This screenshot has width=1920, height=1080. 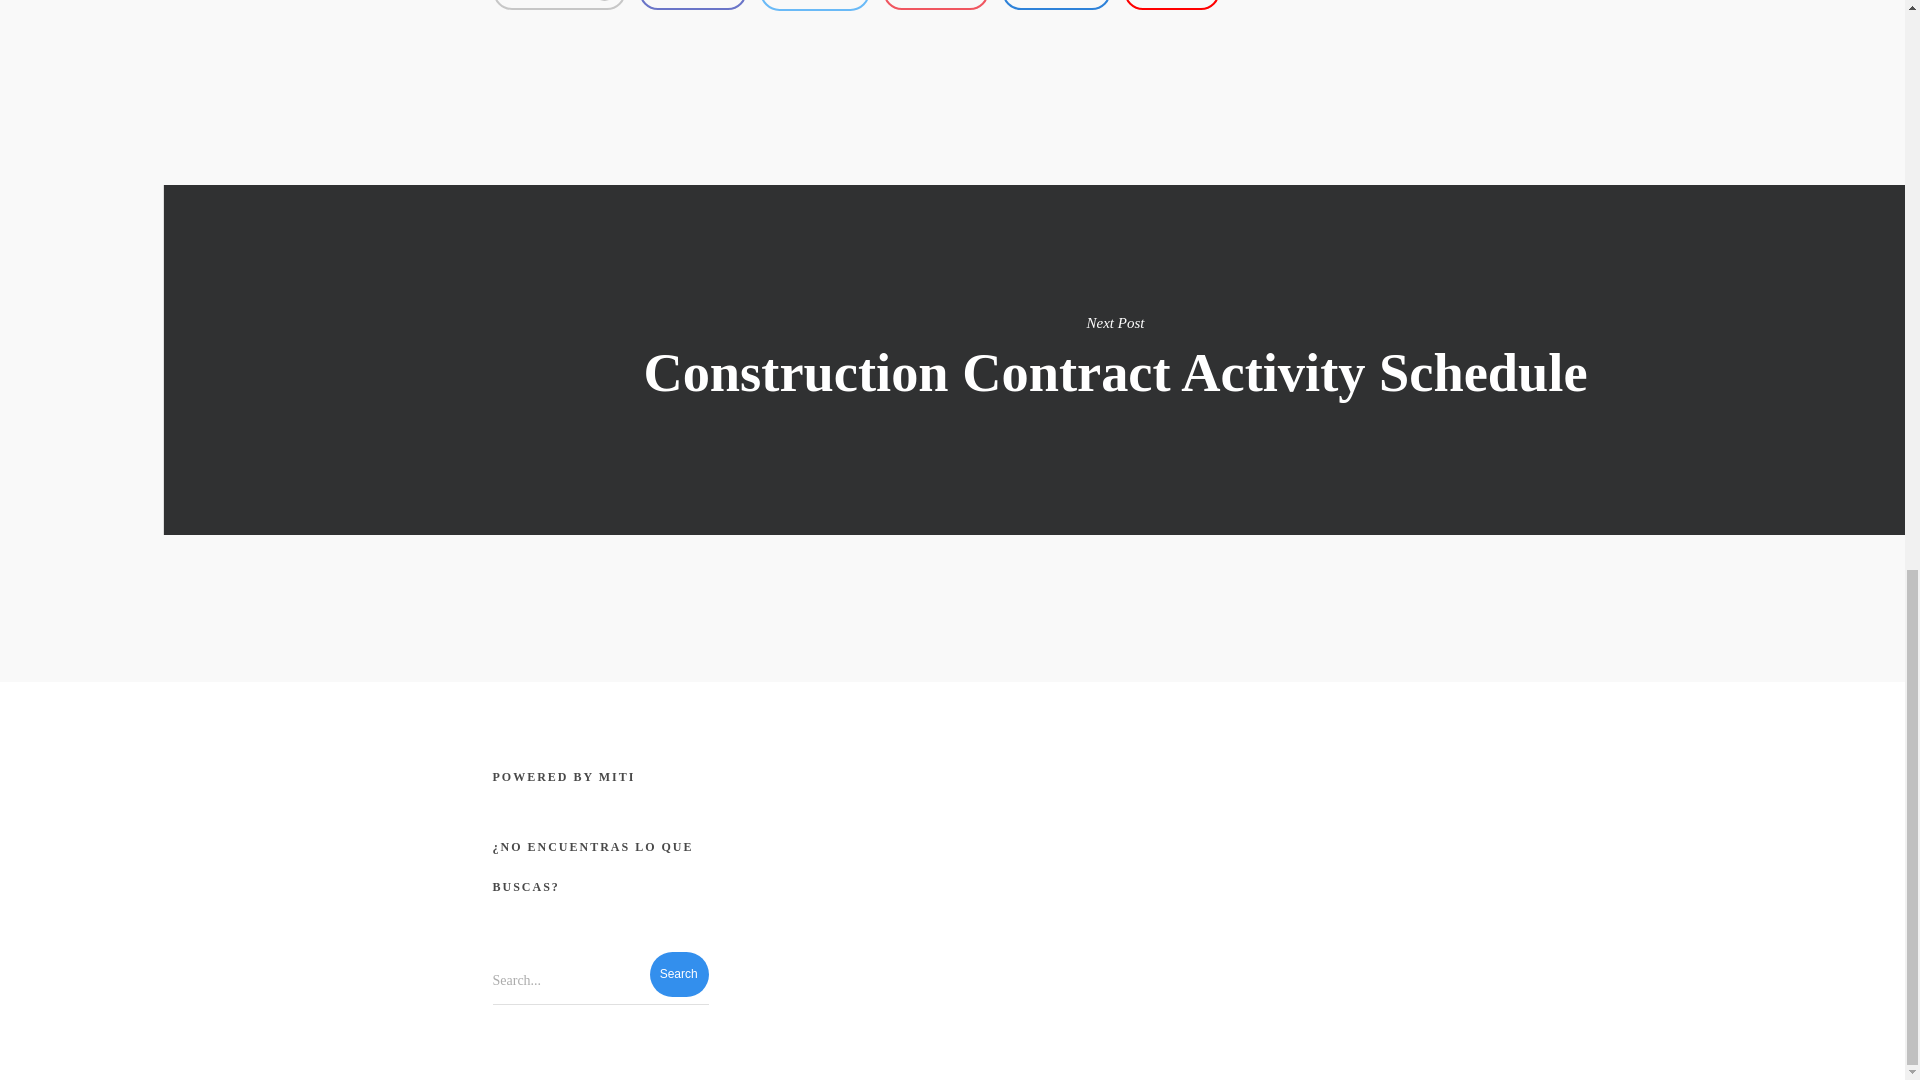 I want to click on Pin this, so click(x=558, y=4).